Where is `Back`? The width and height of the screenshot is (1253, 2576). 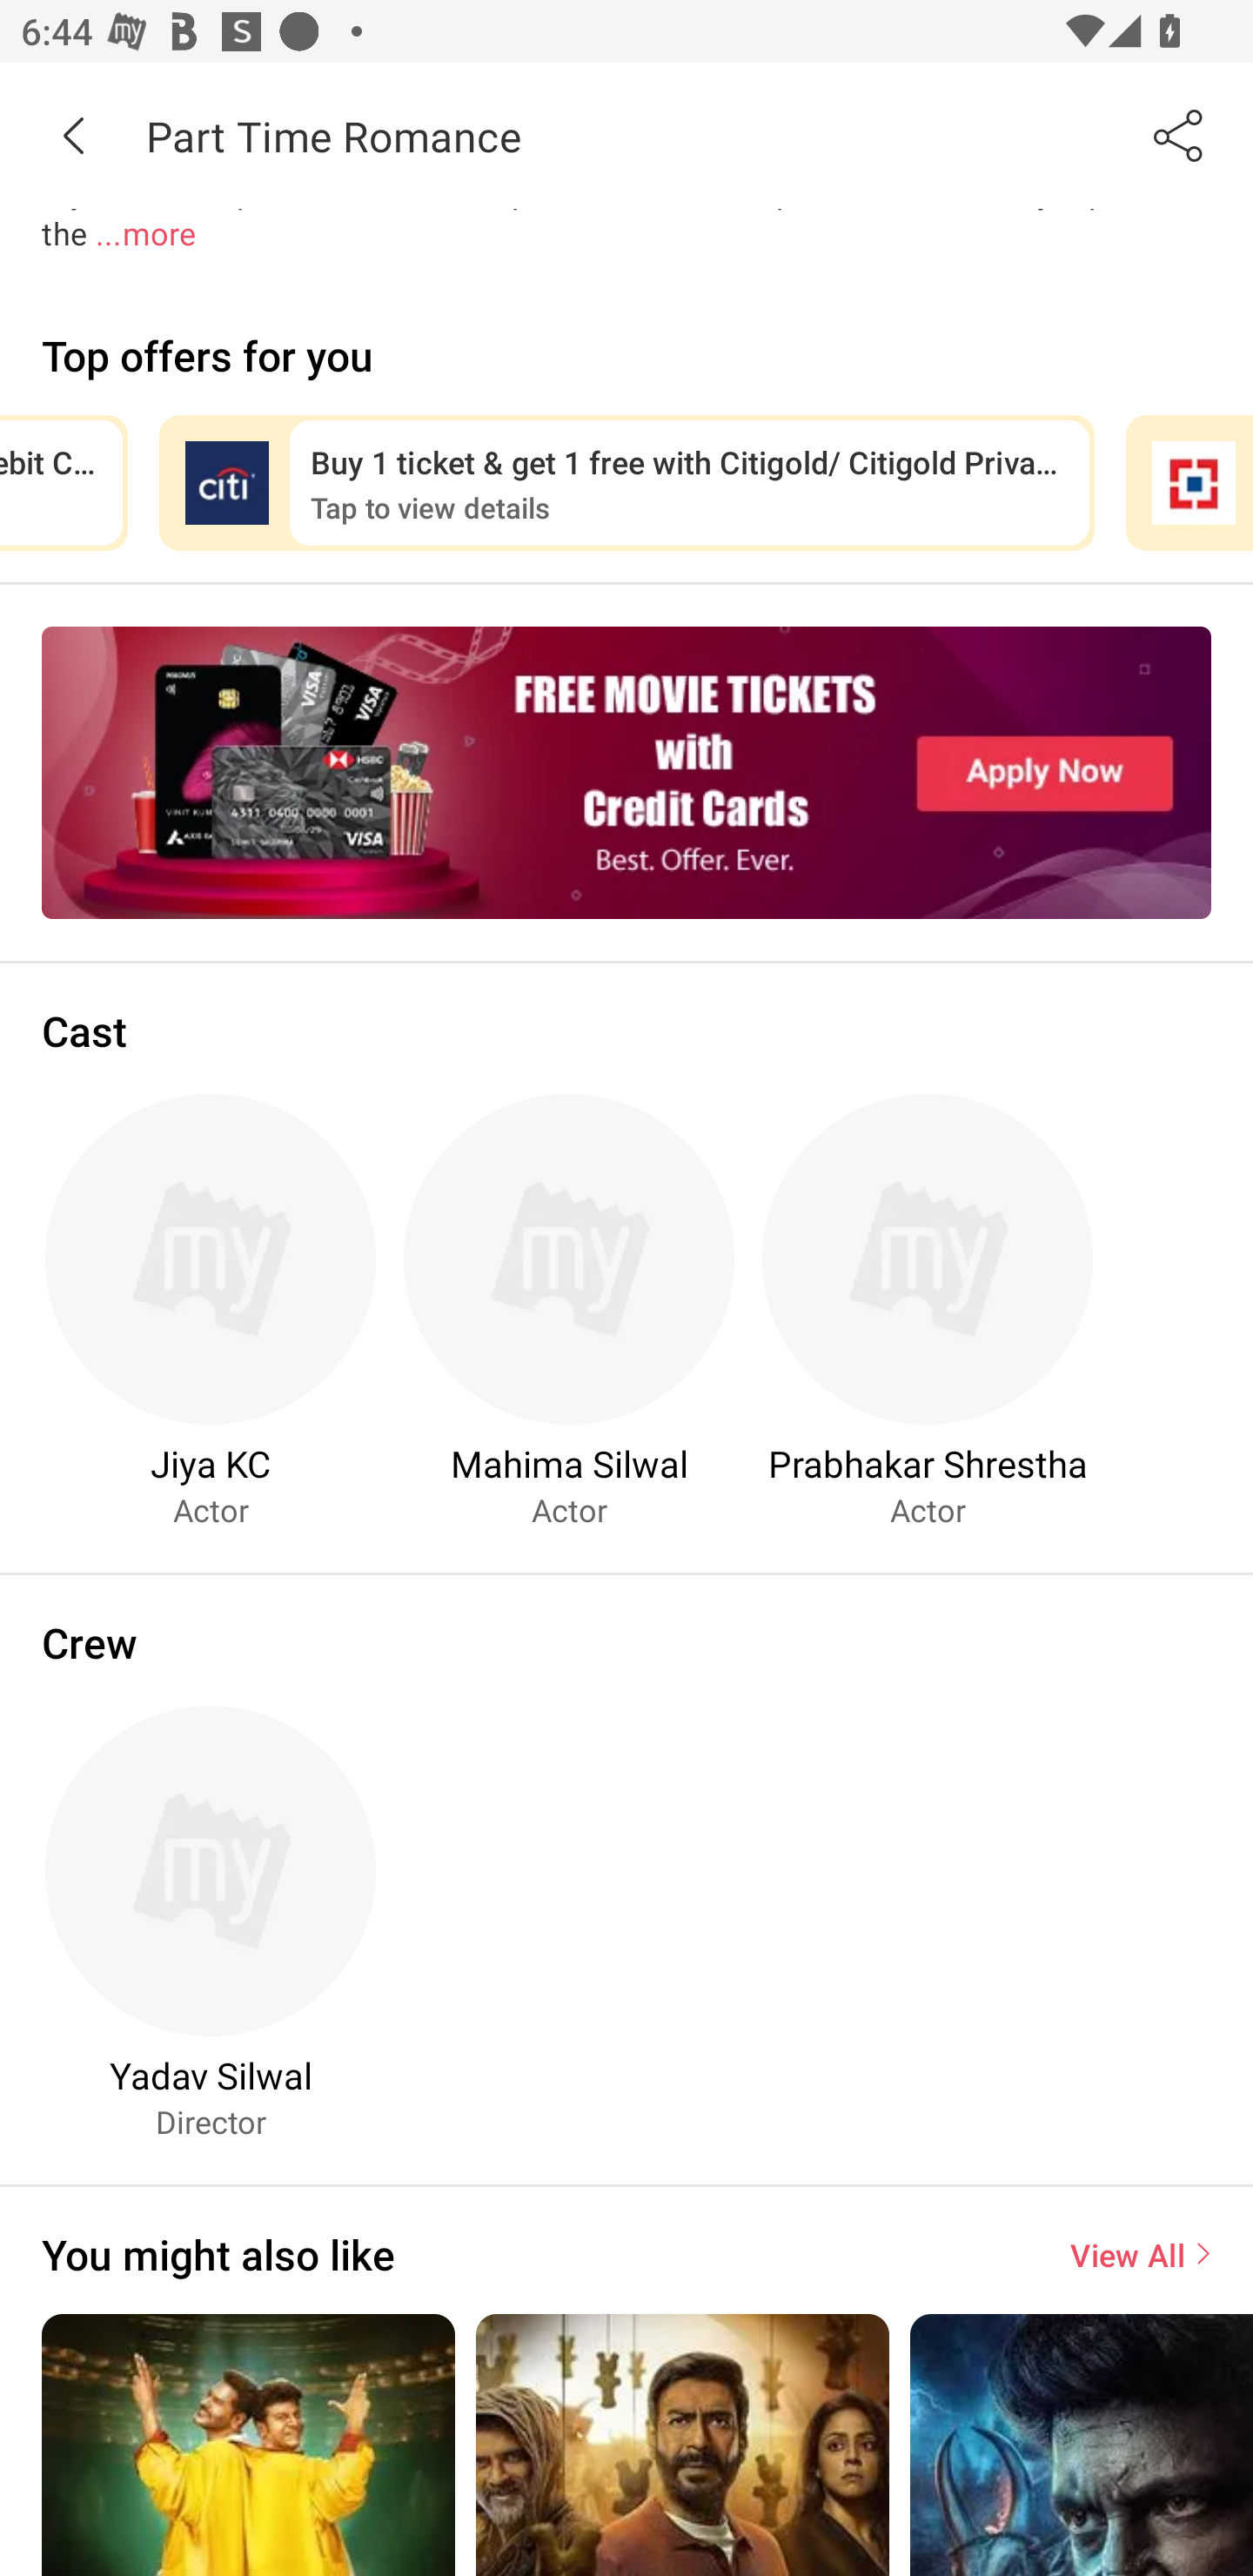
Back is located at coordinates (73, 135).